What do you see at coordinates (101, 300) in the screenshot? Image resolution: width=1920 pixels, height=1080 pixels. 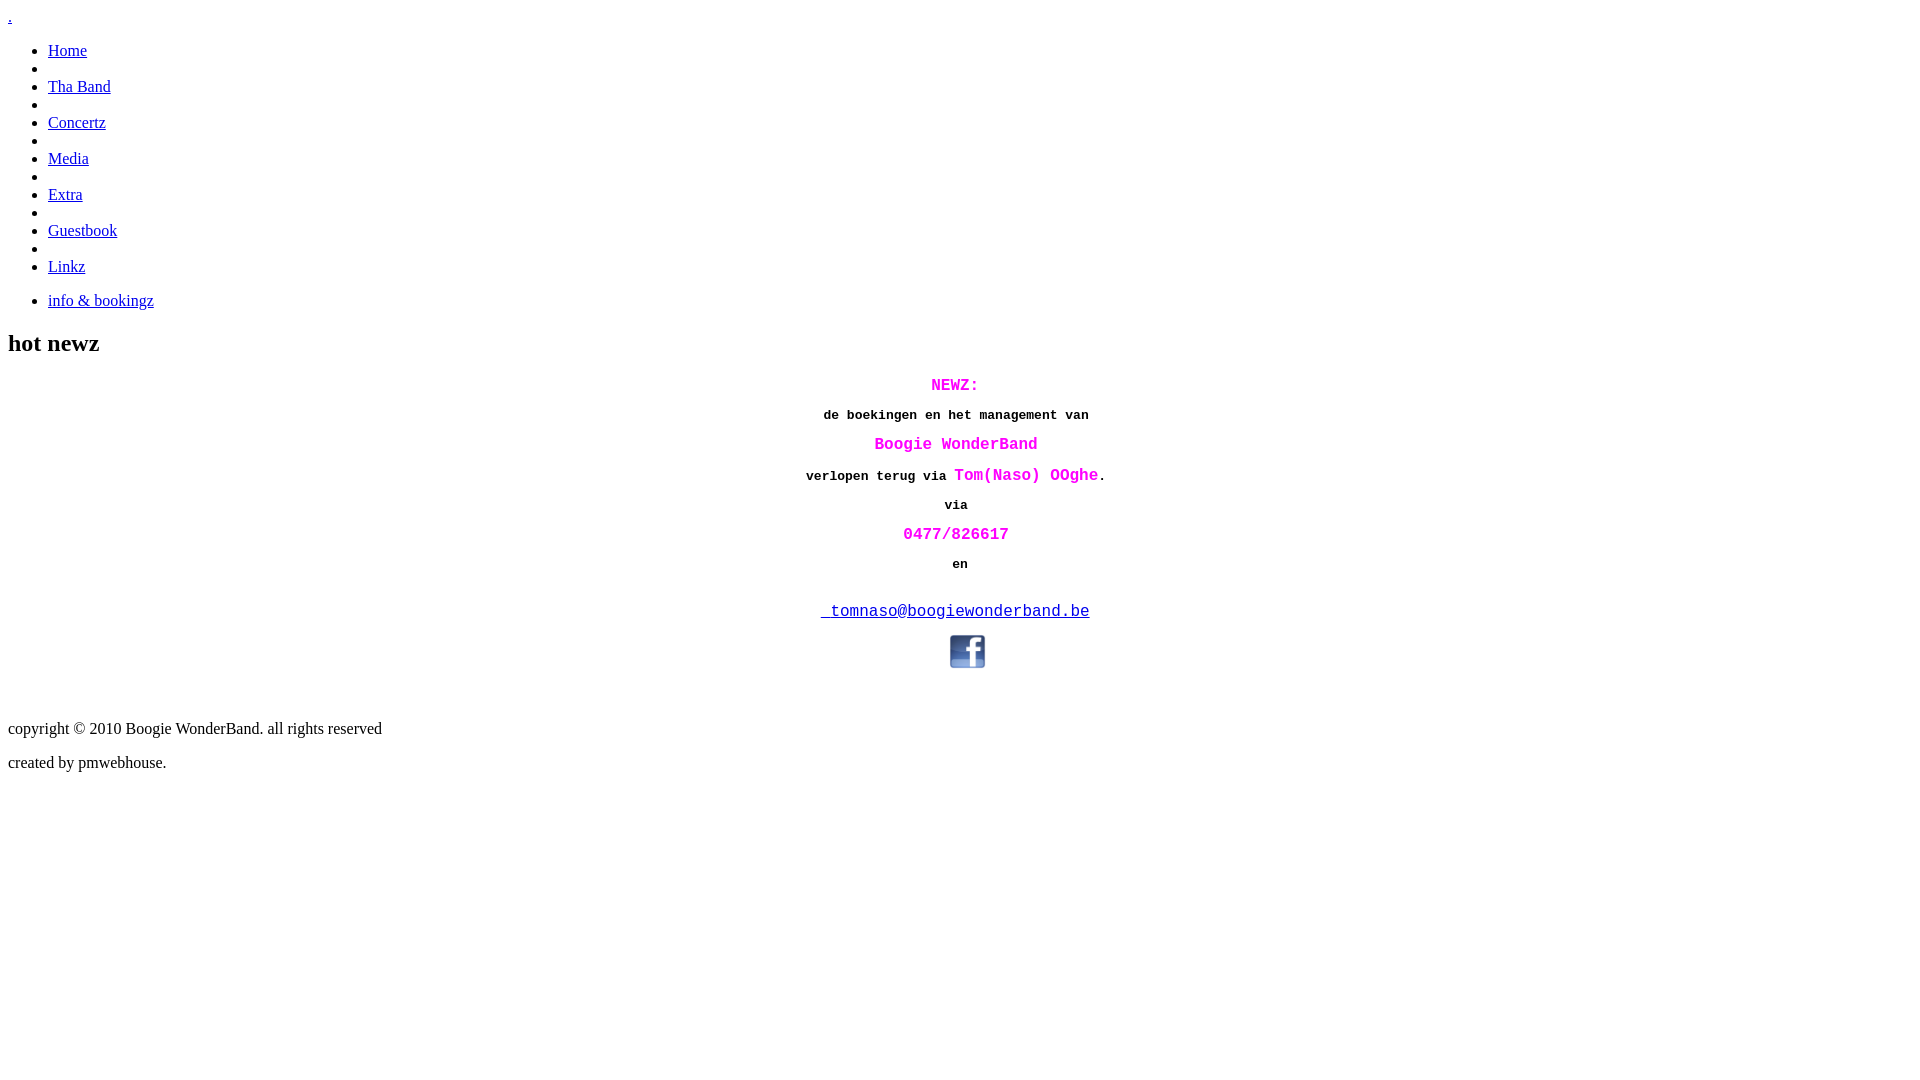 I see `info & bookingz` at bounding box center [101, 300].